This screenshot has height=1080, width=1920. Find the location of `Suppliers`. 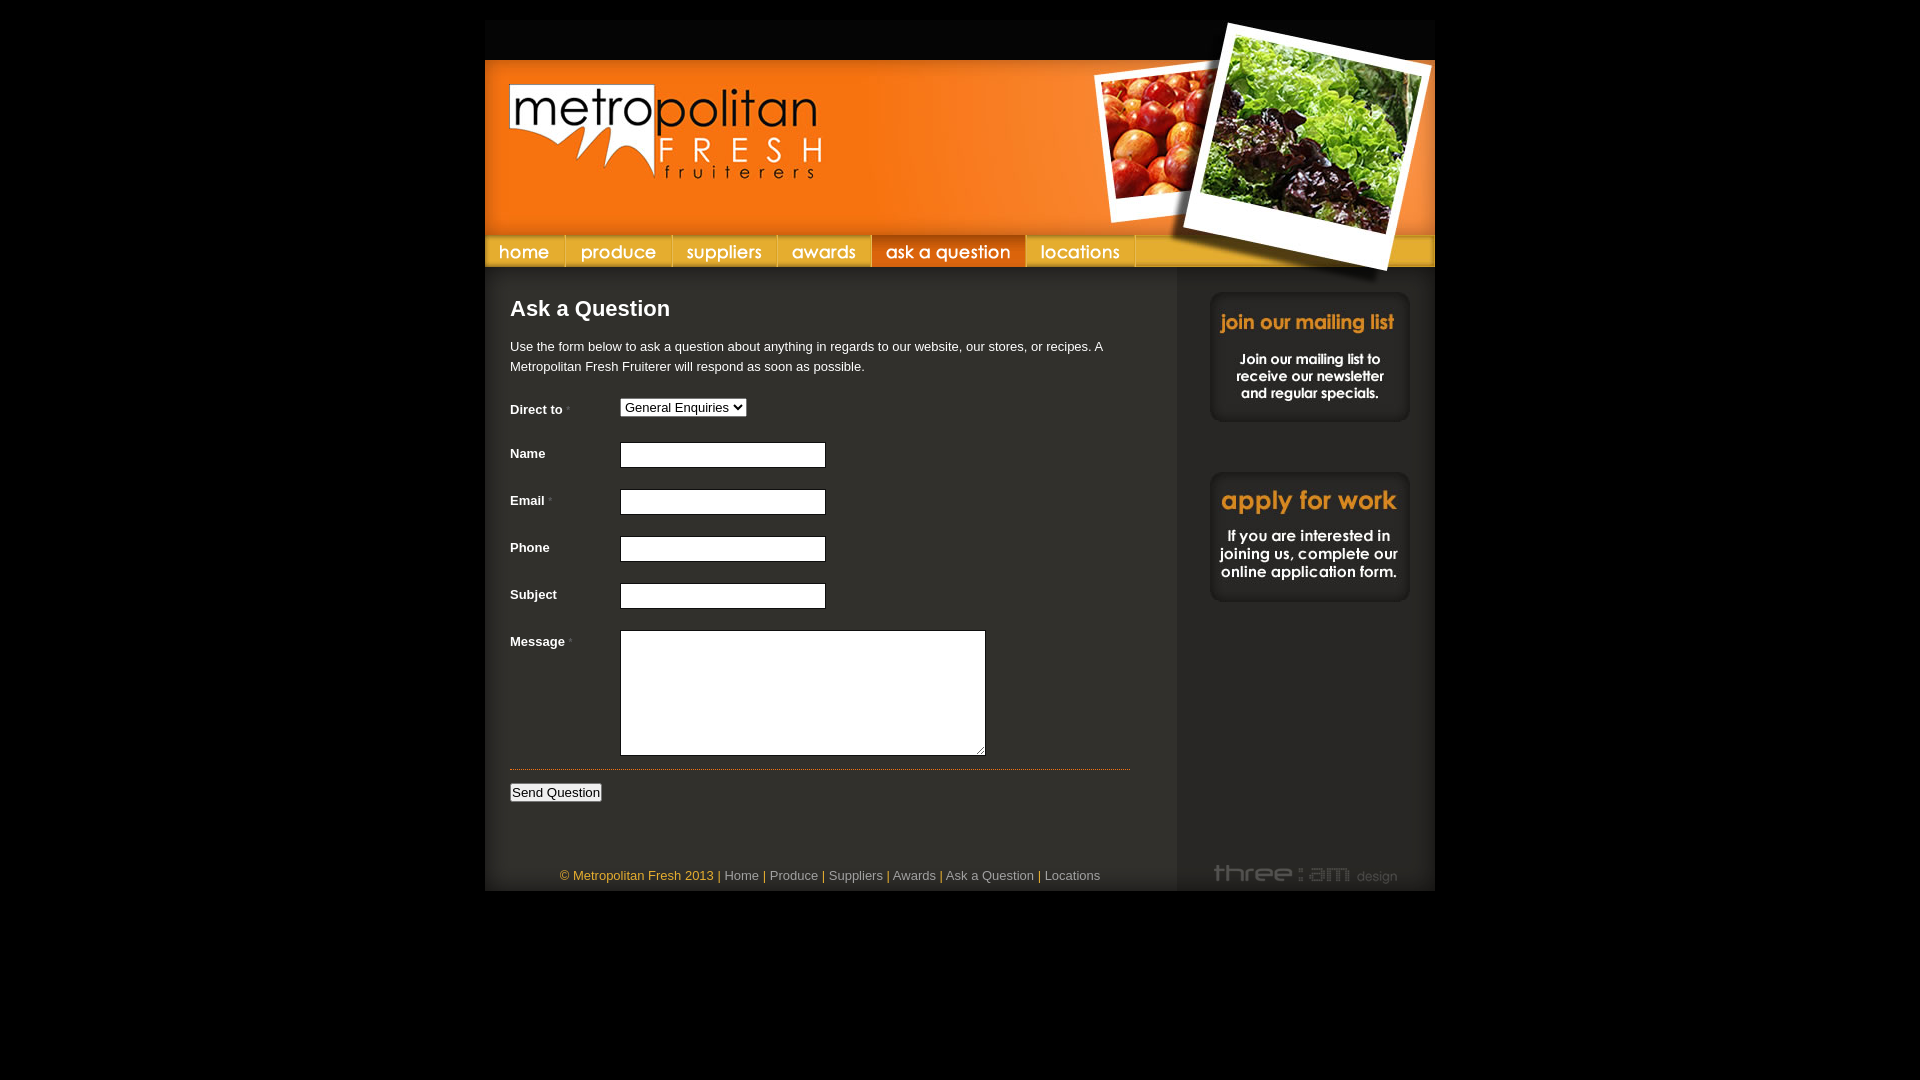

Suppliers is located at coordinates (726, 251).